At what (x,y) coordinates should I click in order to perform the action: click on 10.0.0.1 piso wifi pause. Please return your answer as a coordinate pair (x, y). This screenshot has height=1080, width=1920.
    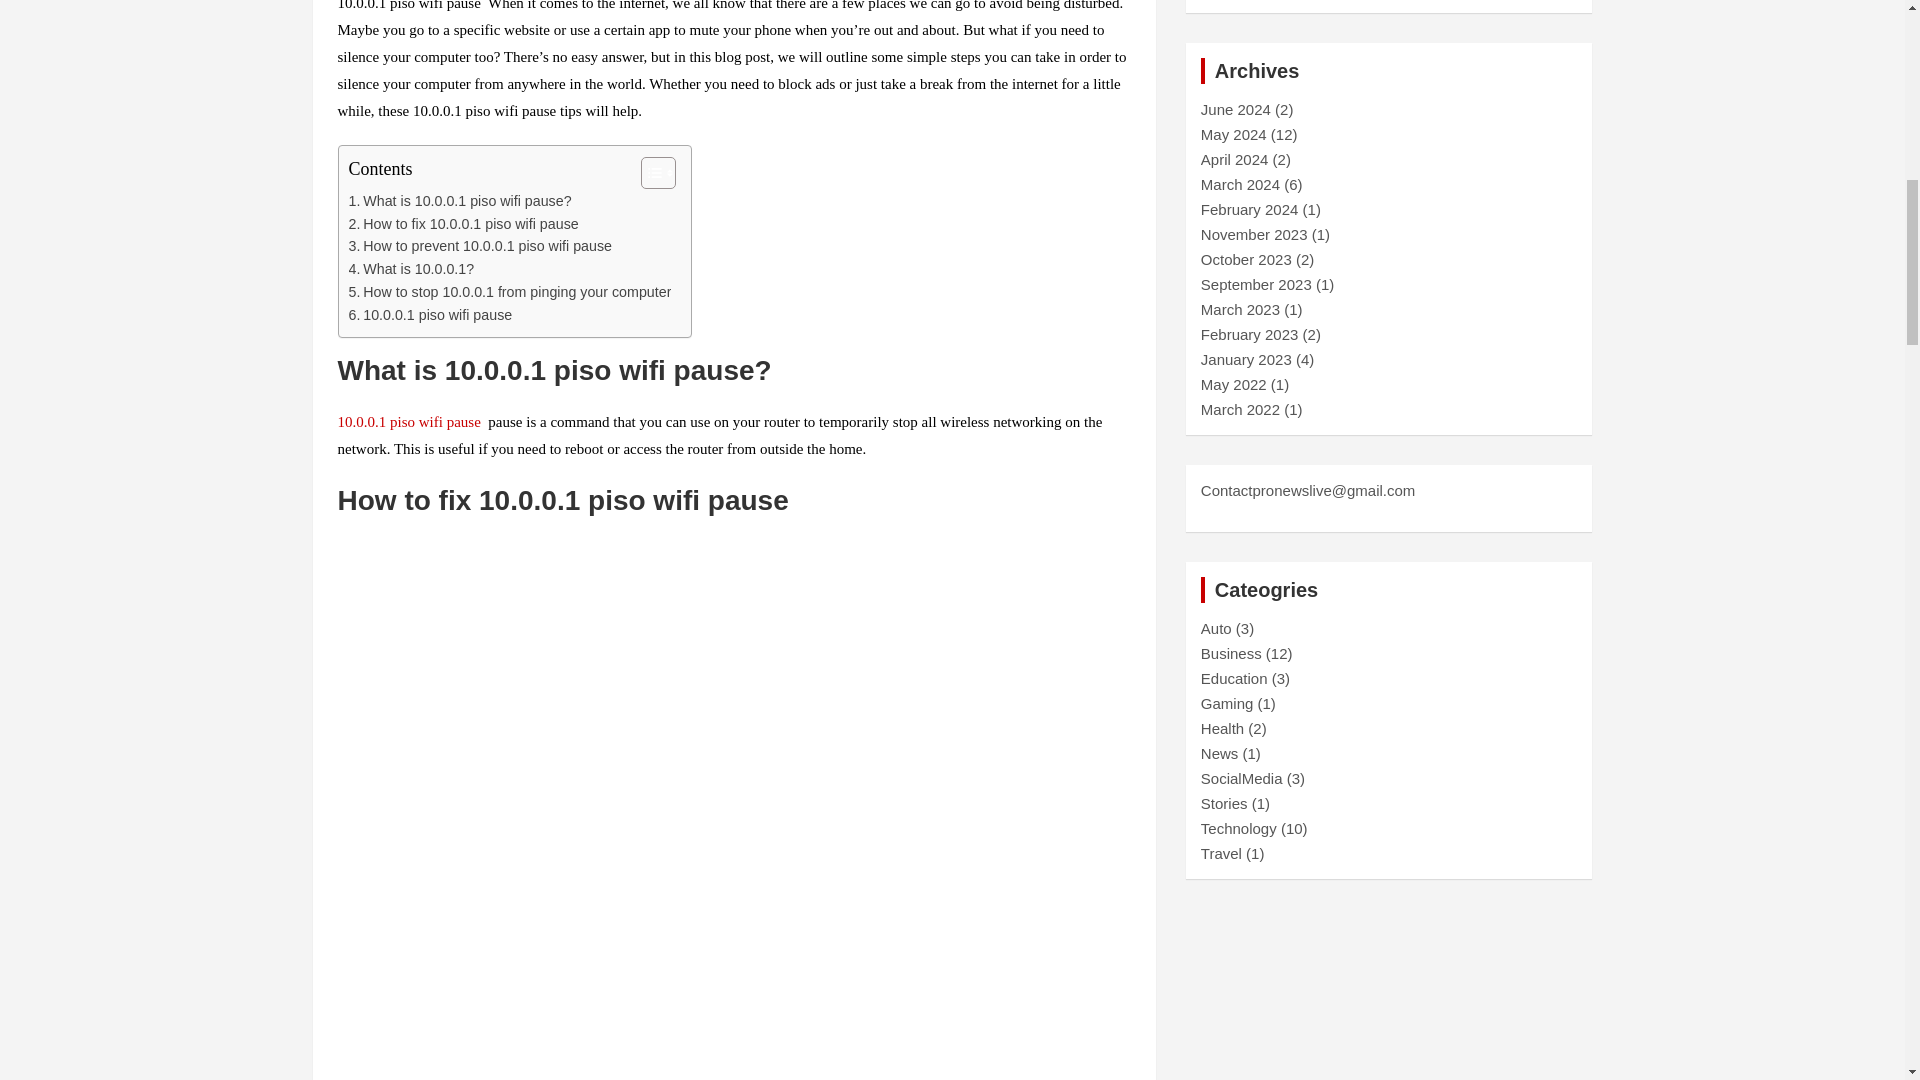
    Looking at the image, I should click on (430, 315).